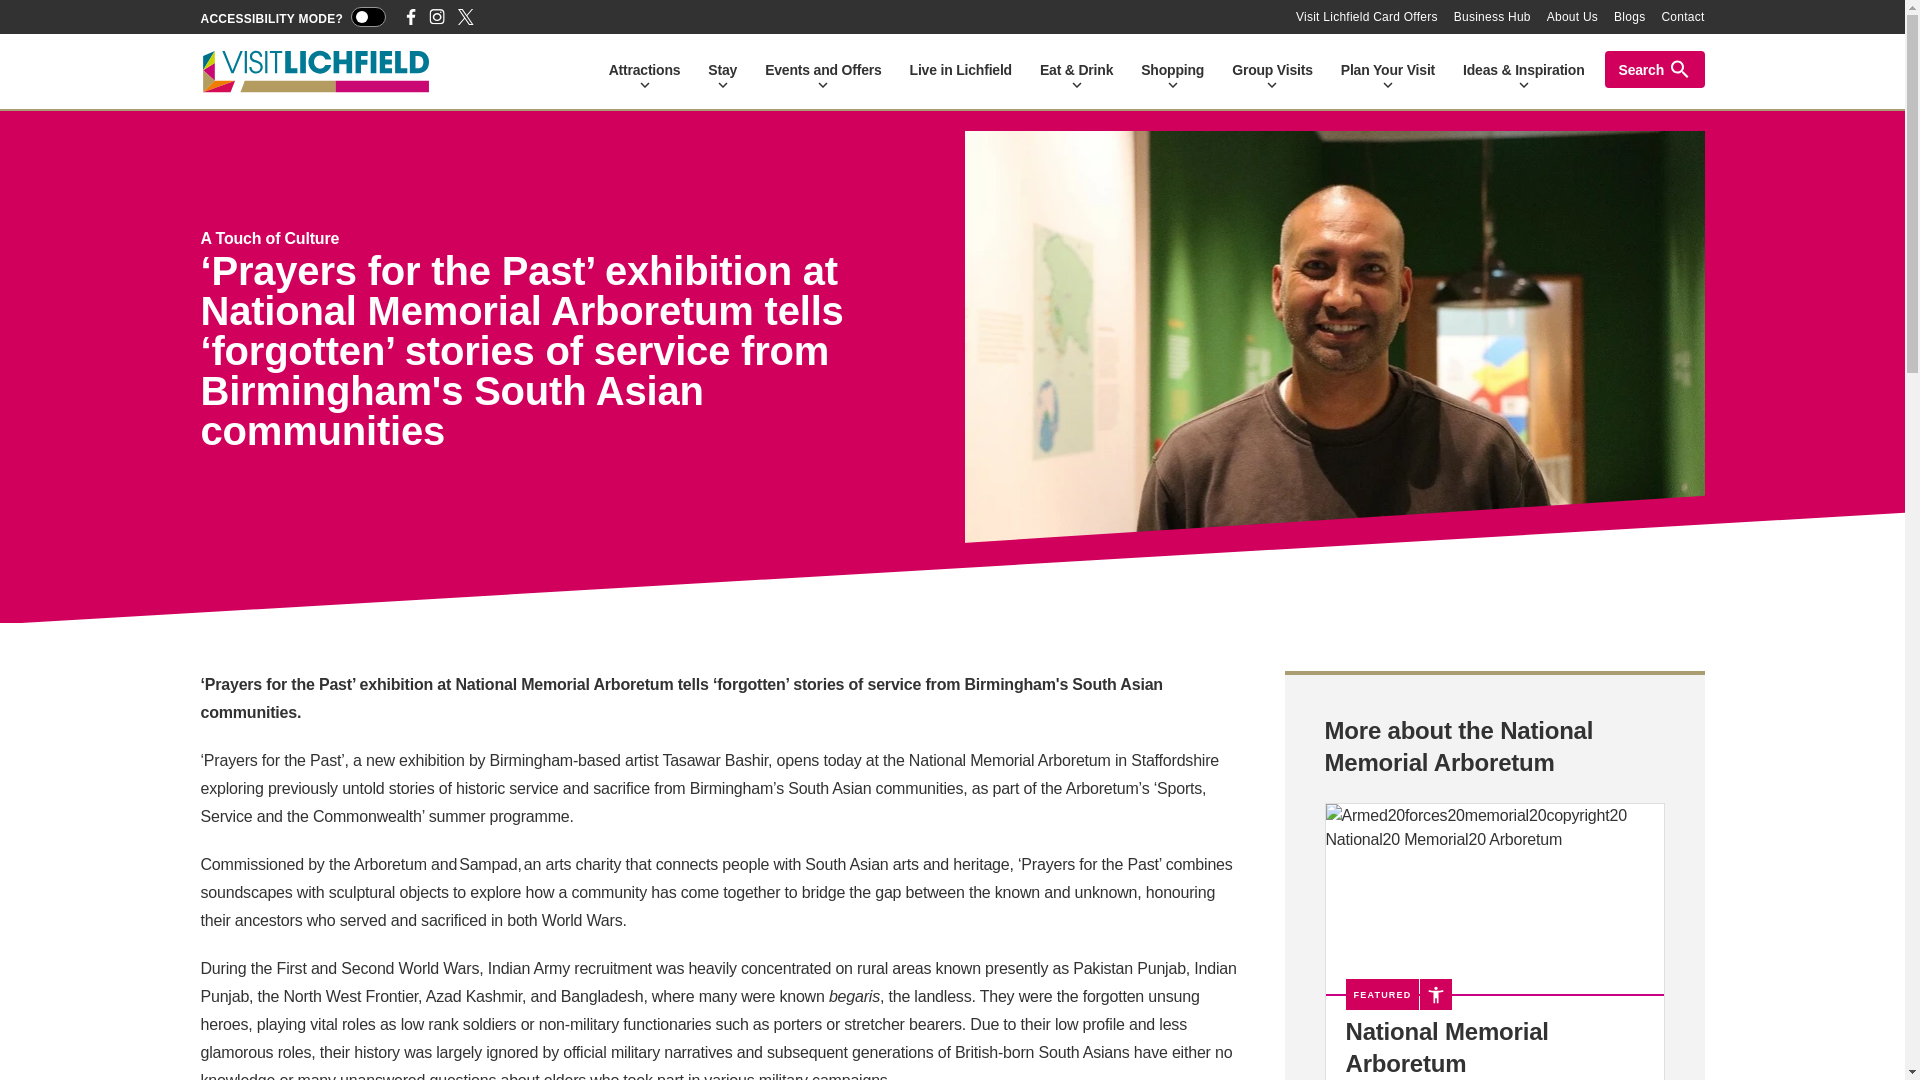 The height and width of the screenshot is (1080, 1920). Describe the element at coordinates (1682, 16) in the screenshot. I see `Contact` at that location.